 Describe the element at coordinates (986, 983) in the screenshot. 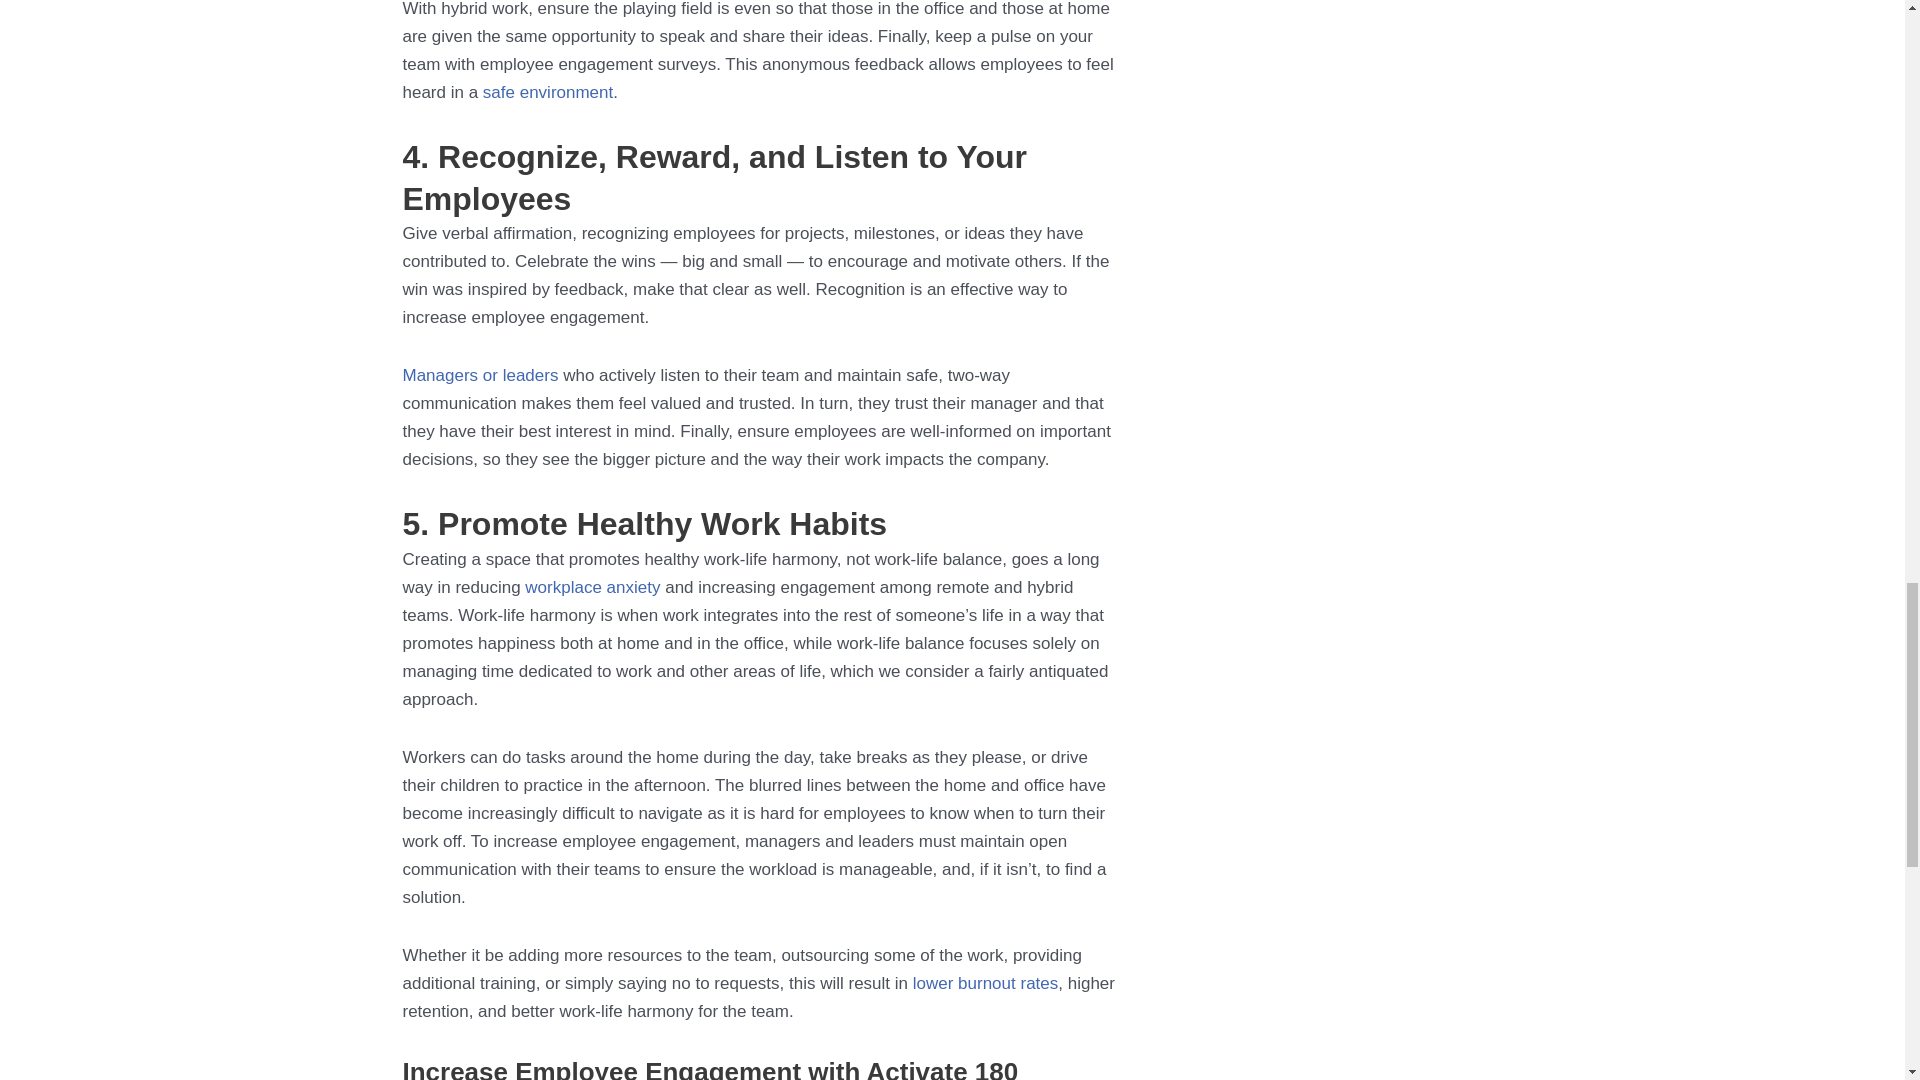

I see `lower burnout rates` at that location.